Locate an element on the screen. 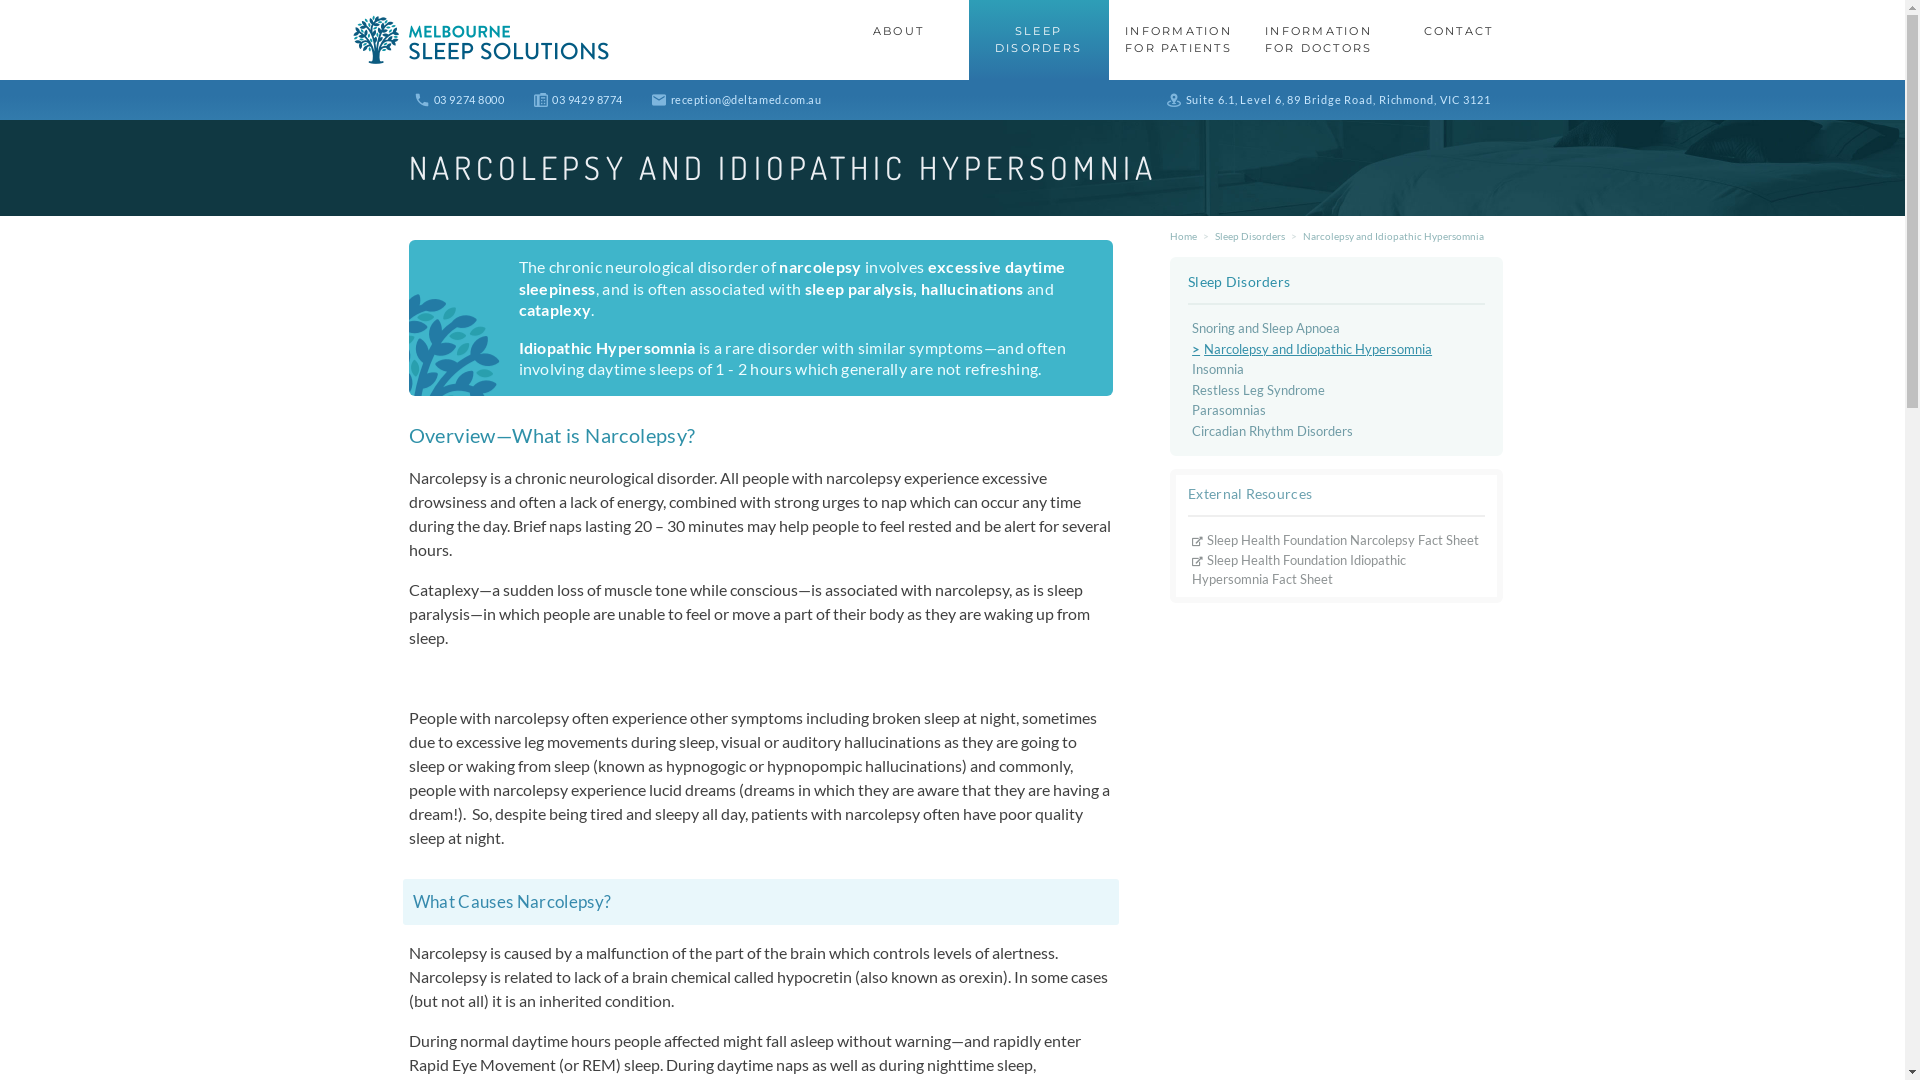 Image resolution: width=1920 pixels, height=1080 pixels. Circadian Rhythm Disorders is located at coordinates (1272, 431).